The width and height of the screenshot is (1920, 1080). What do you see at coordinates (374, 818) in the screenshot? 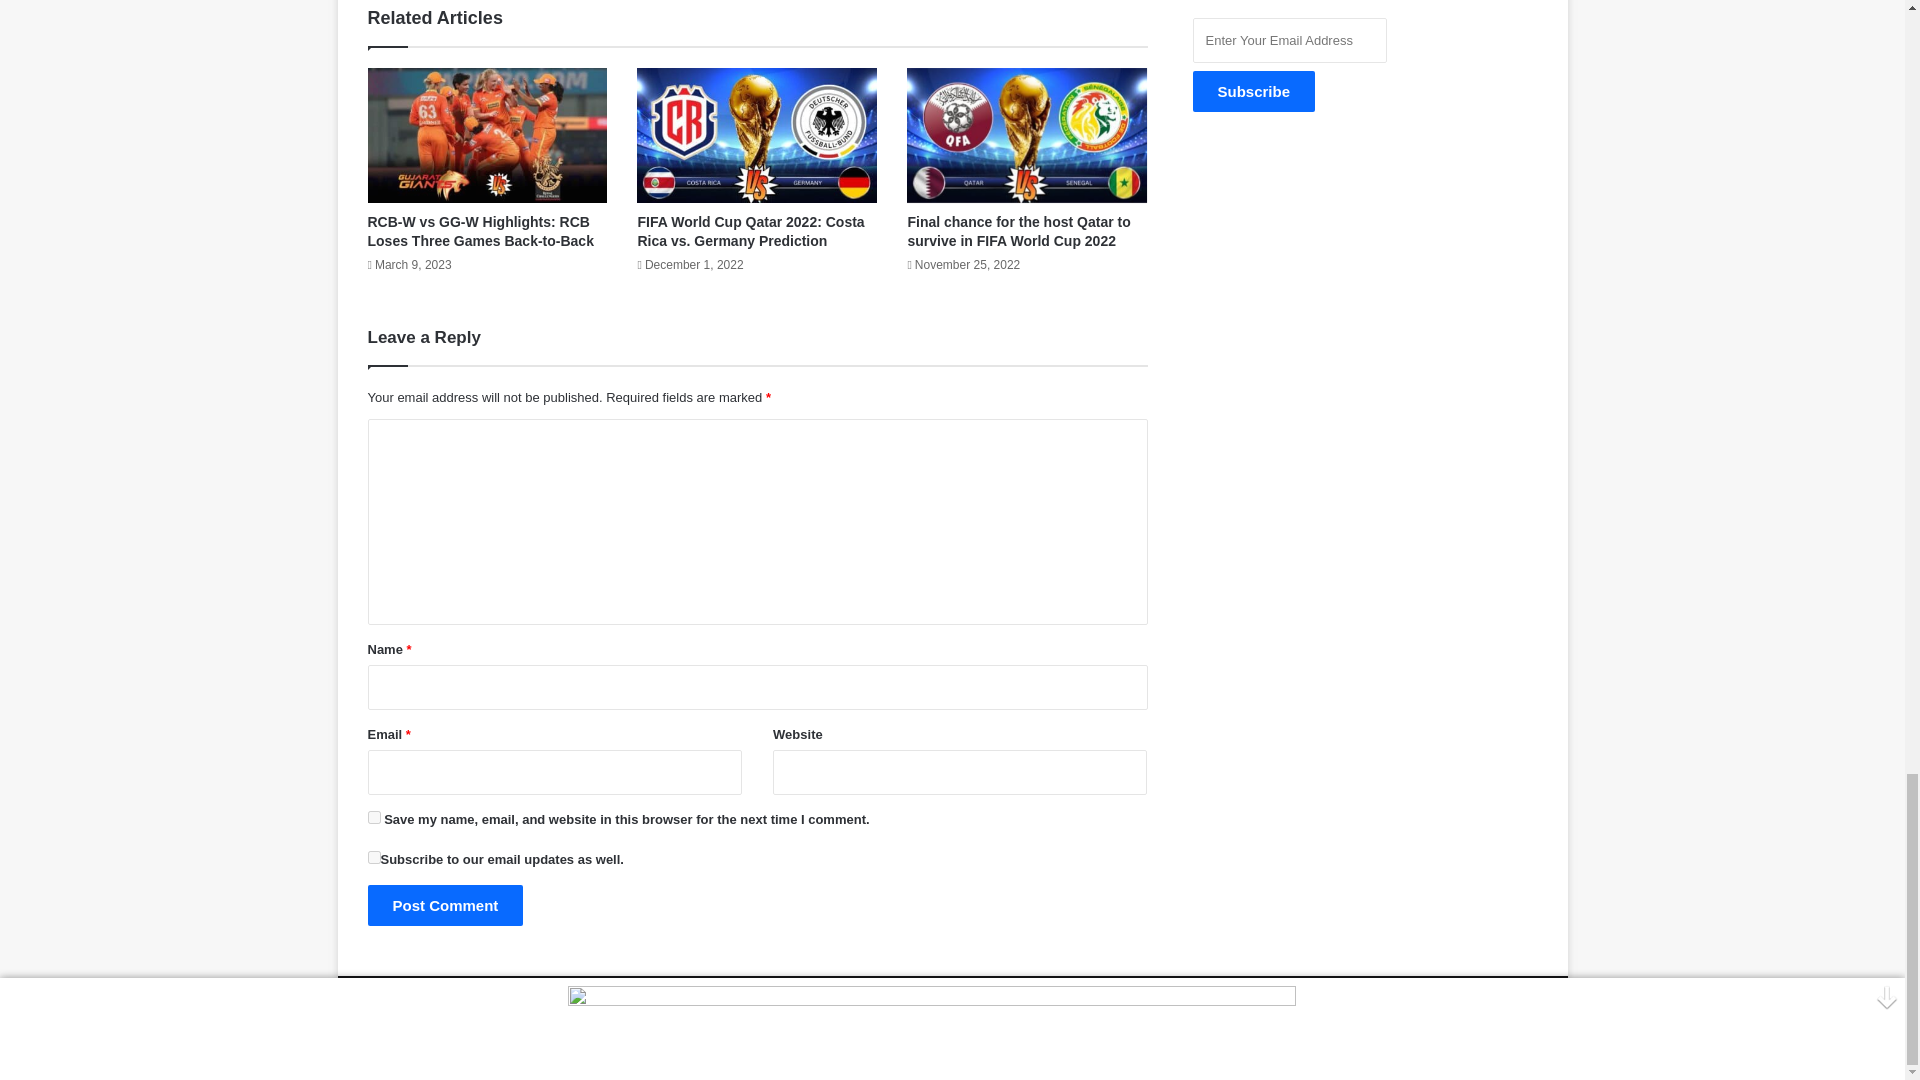
I see `yes` at bounding box center [374, 818].